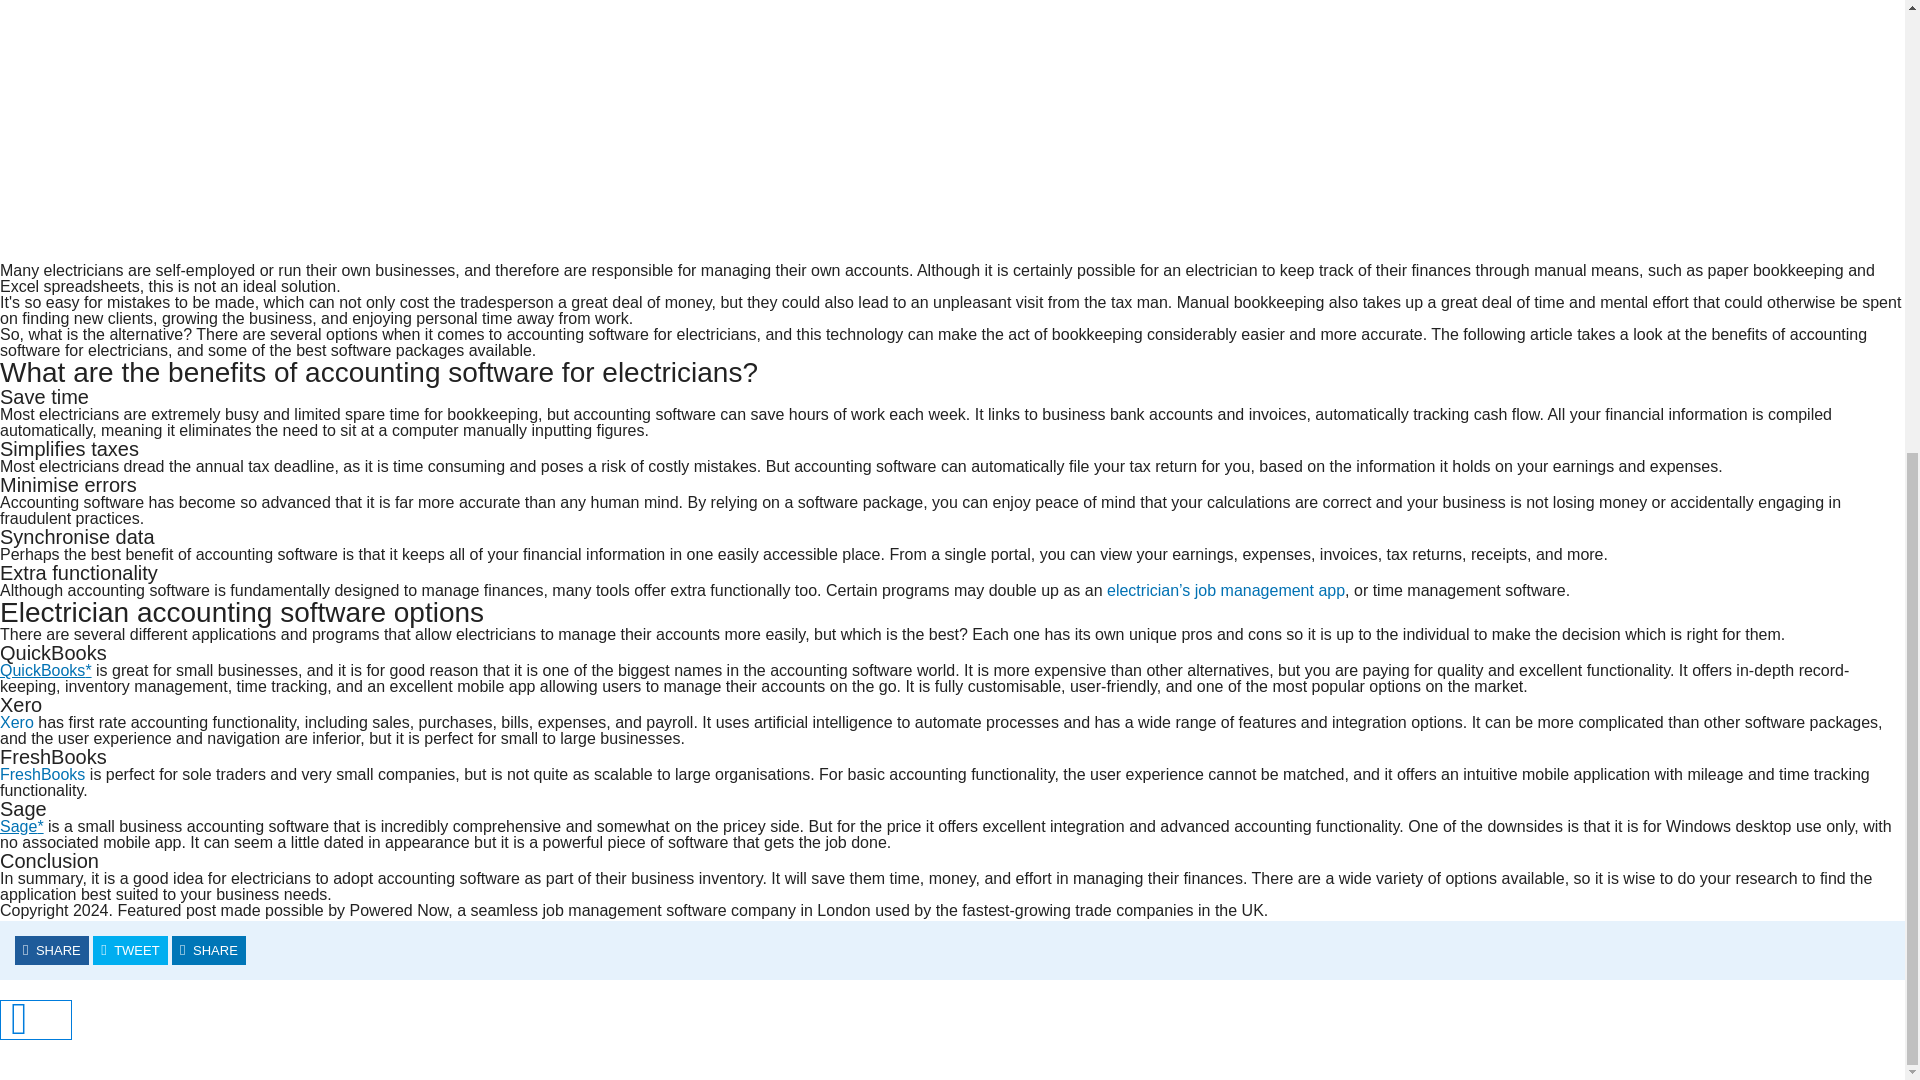  What do you see at coordinates (22, 826) in the screenshot?
I see `Sage` at bounding box center [22, 826].